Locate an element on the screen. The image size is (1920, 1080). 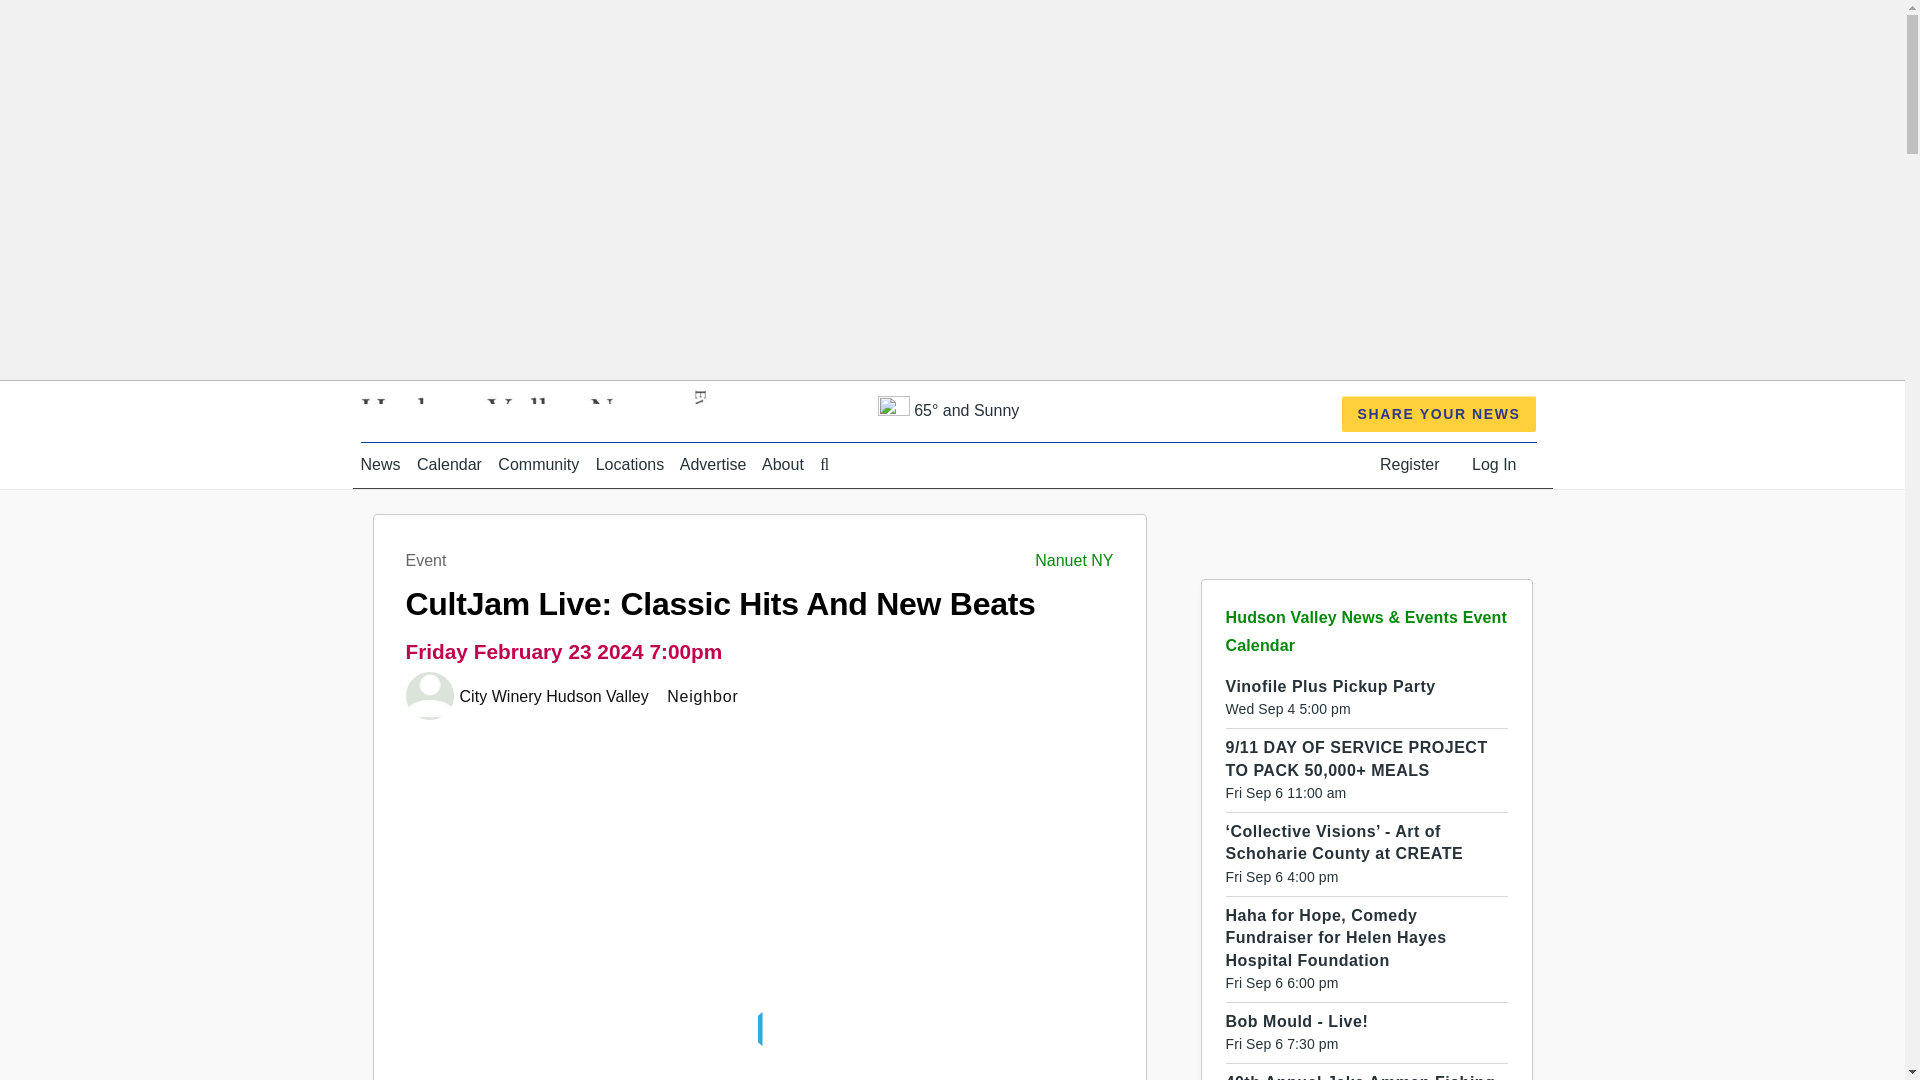
City Winery Hudson Valley is located at coordinates (557, 696).